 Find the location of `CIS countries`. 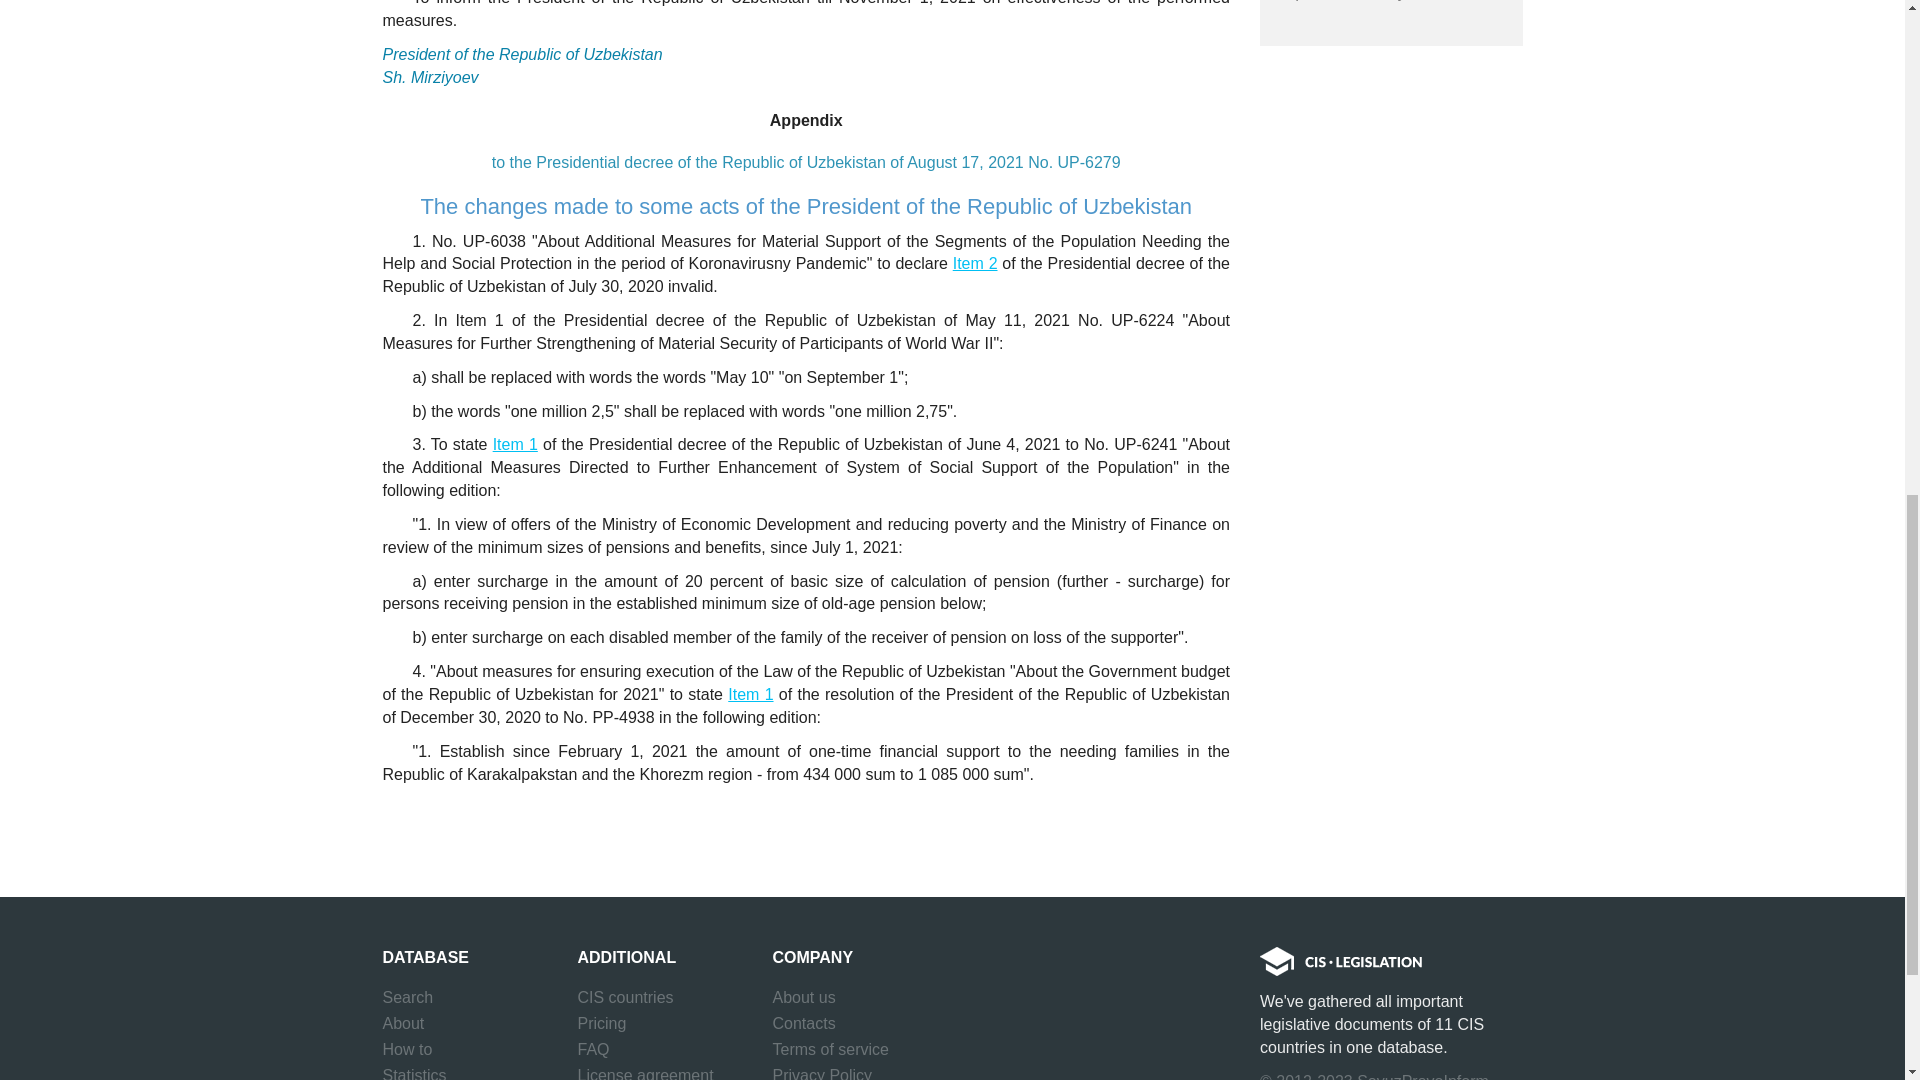

CIS countries is located at coordinates (625, 997).